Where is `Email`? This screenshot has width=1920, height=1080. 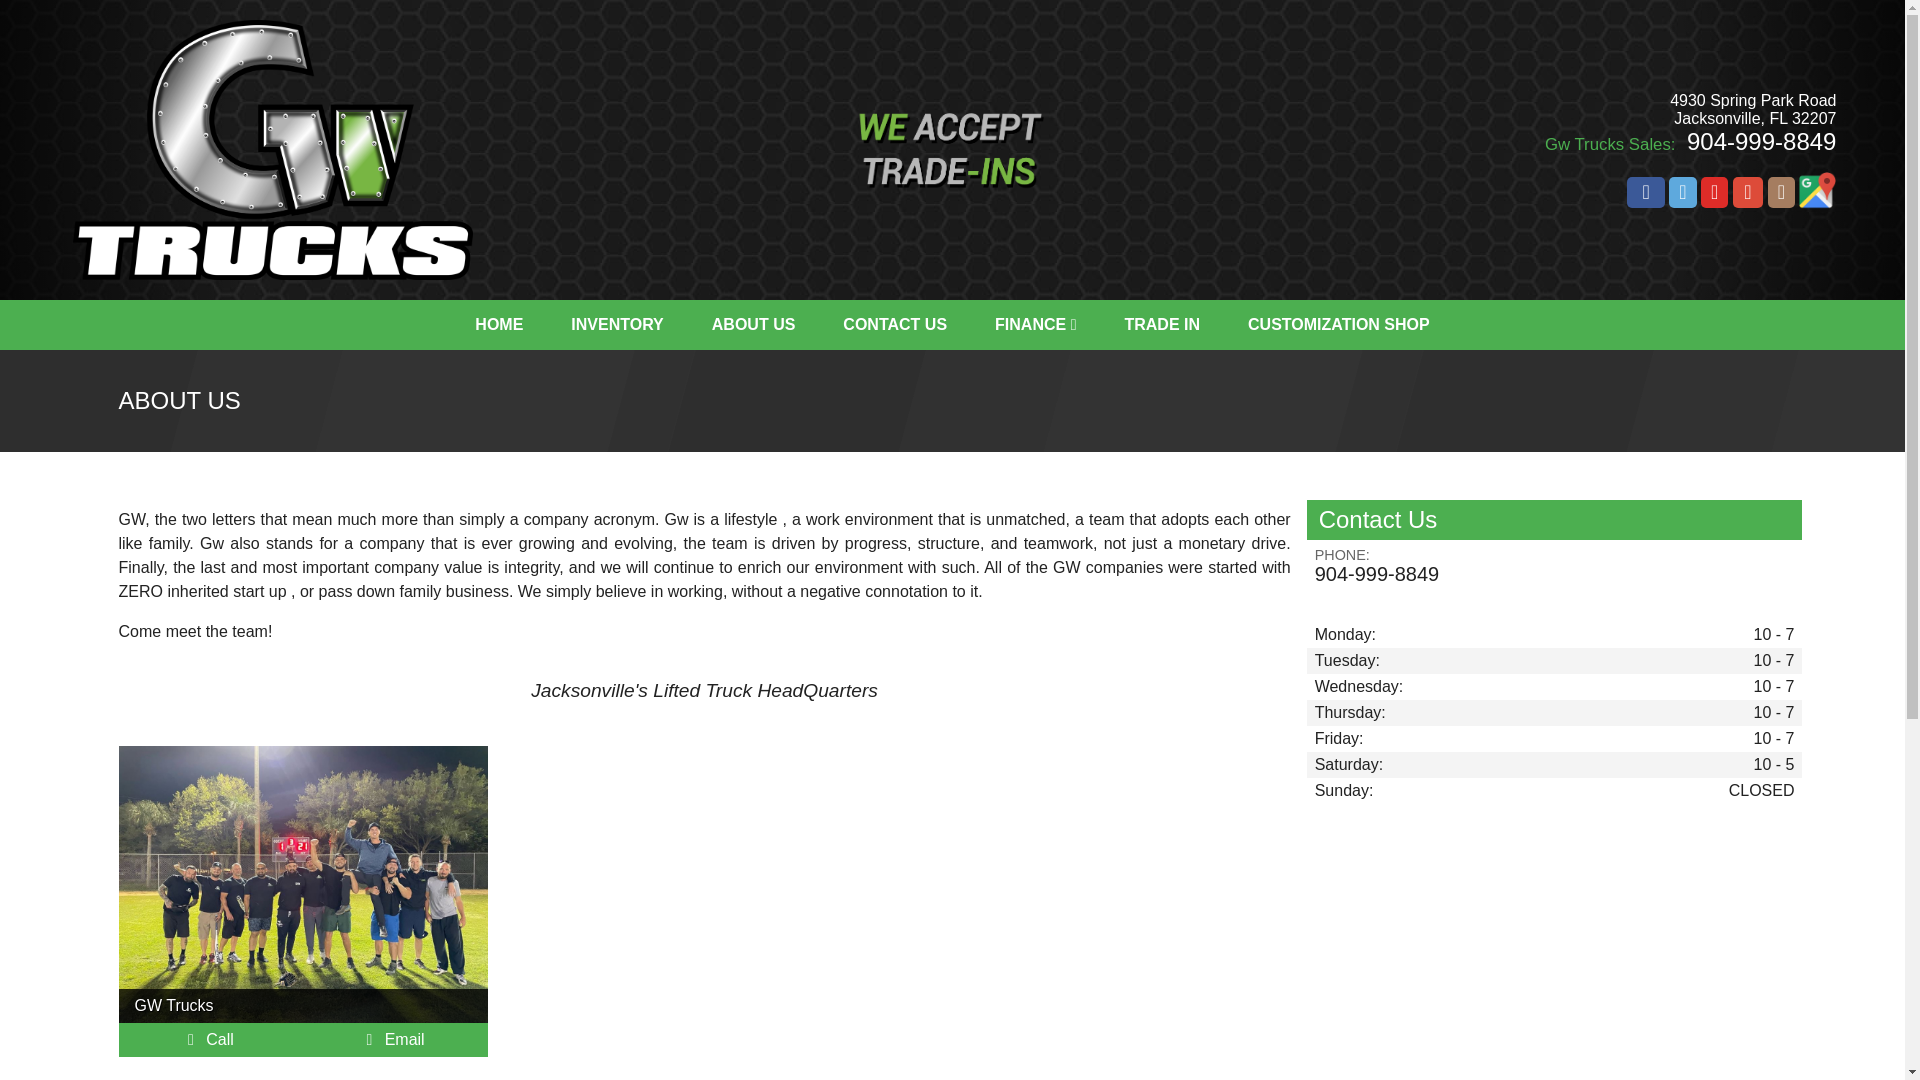
Email is located at coordinates (395, 1039).